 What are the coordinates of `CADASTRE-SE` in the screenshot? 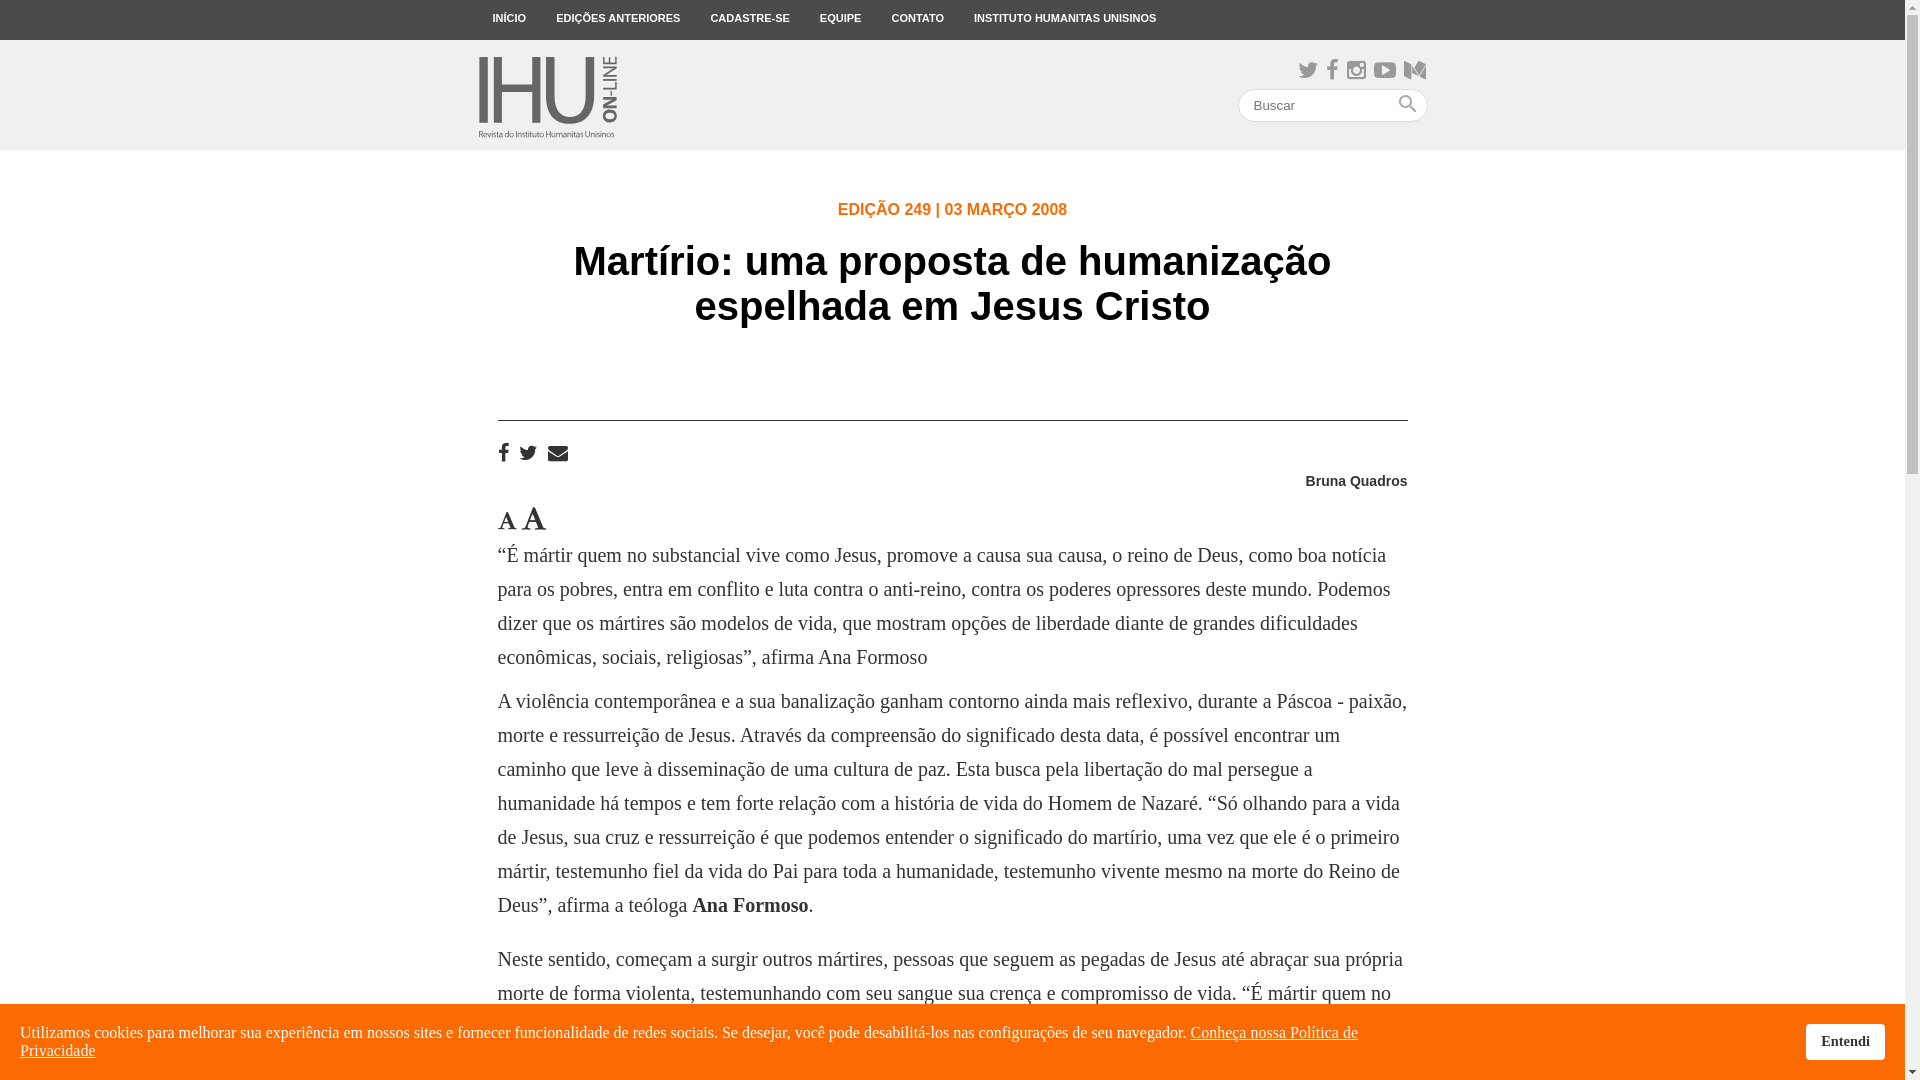 It's located at (750, 20).